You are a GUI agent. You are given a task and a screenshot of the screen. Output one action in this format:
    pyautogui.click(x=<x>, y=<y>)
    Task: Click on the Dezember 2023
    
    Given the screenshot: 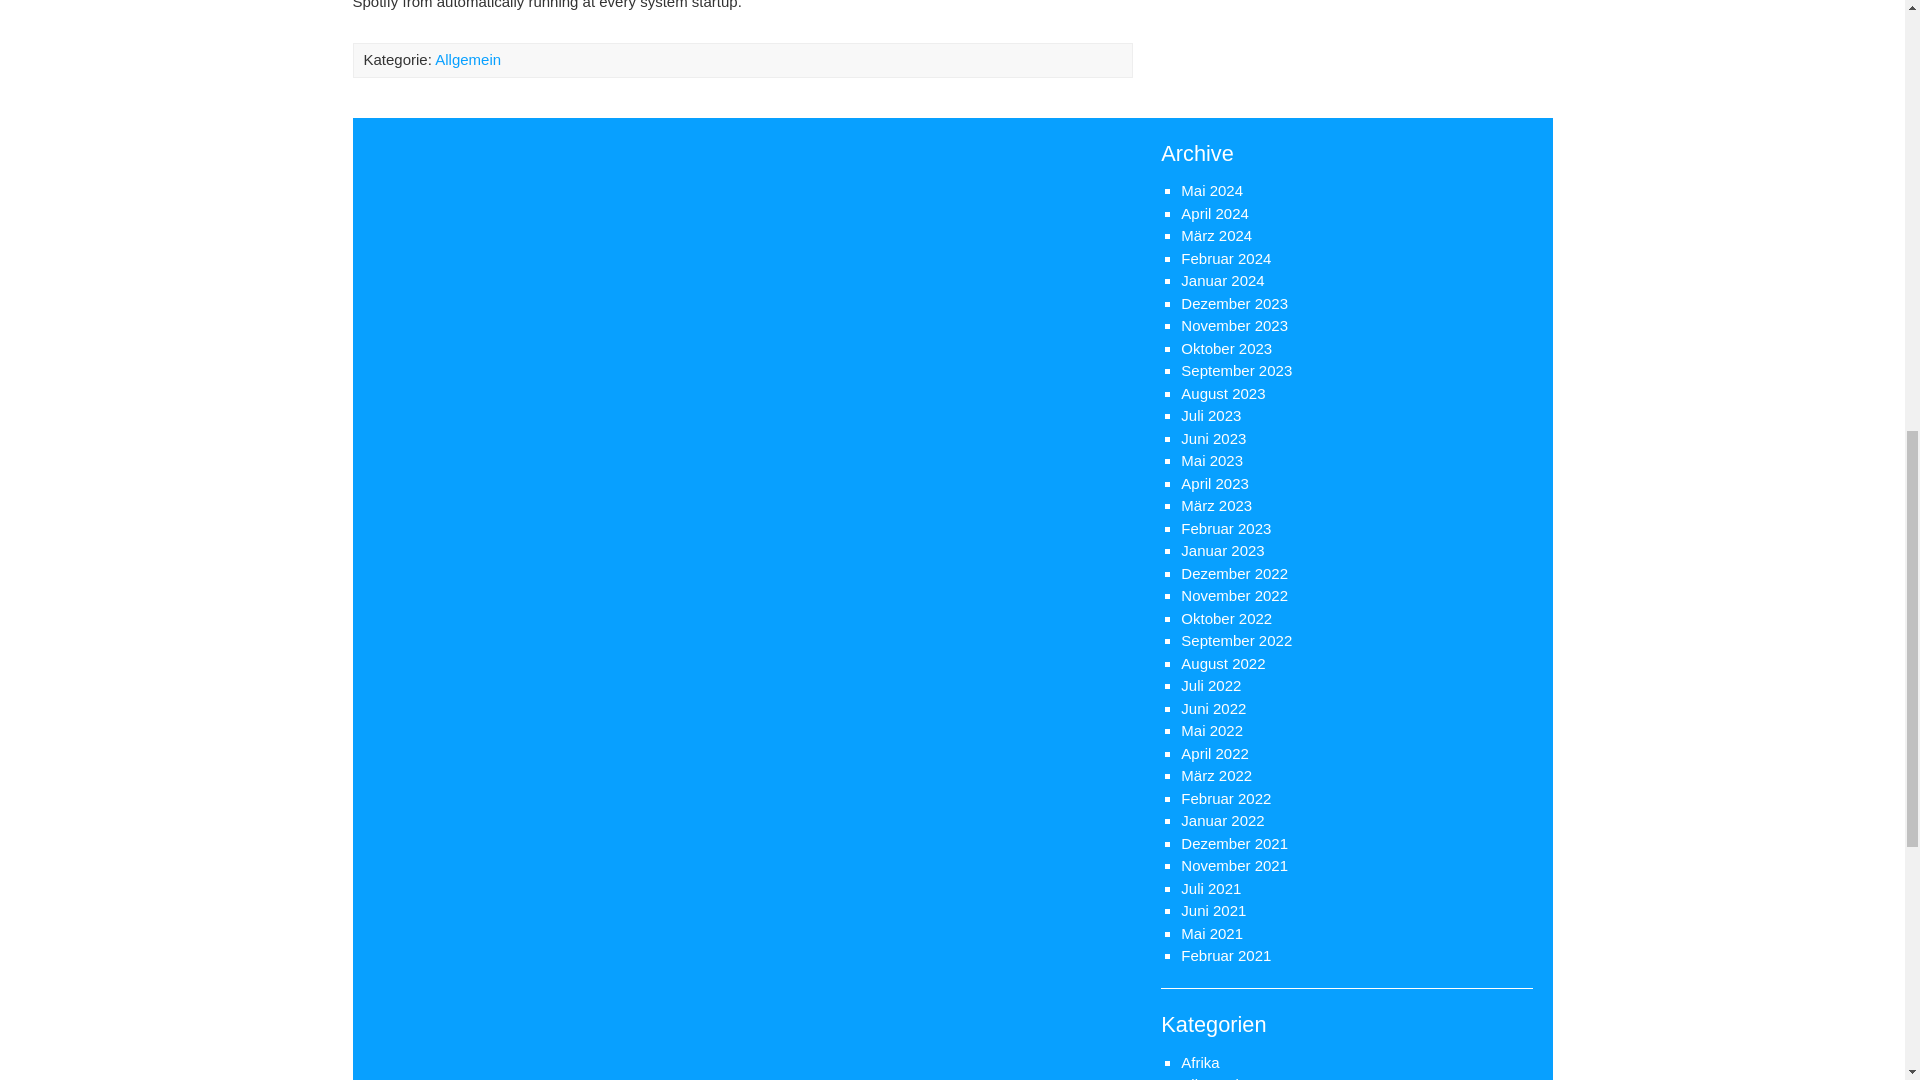 What is the action you would take?
    pyautogui.click(x=1234, y=303)
    